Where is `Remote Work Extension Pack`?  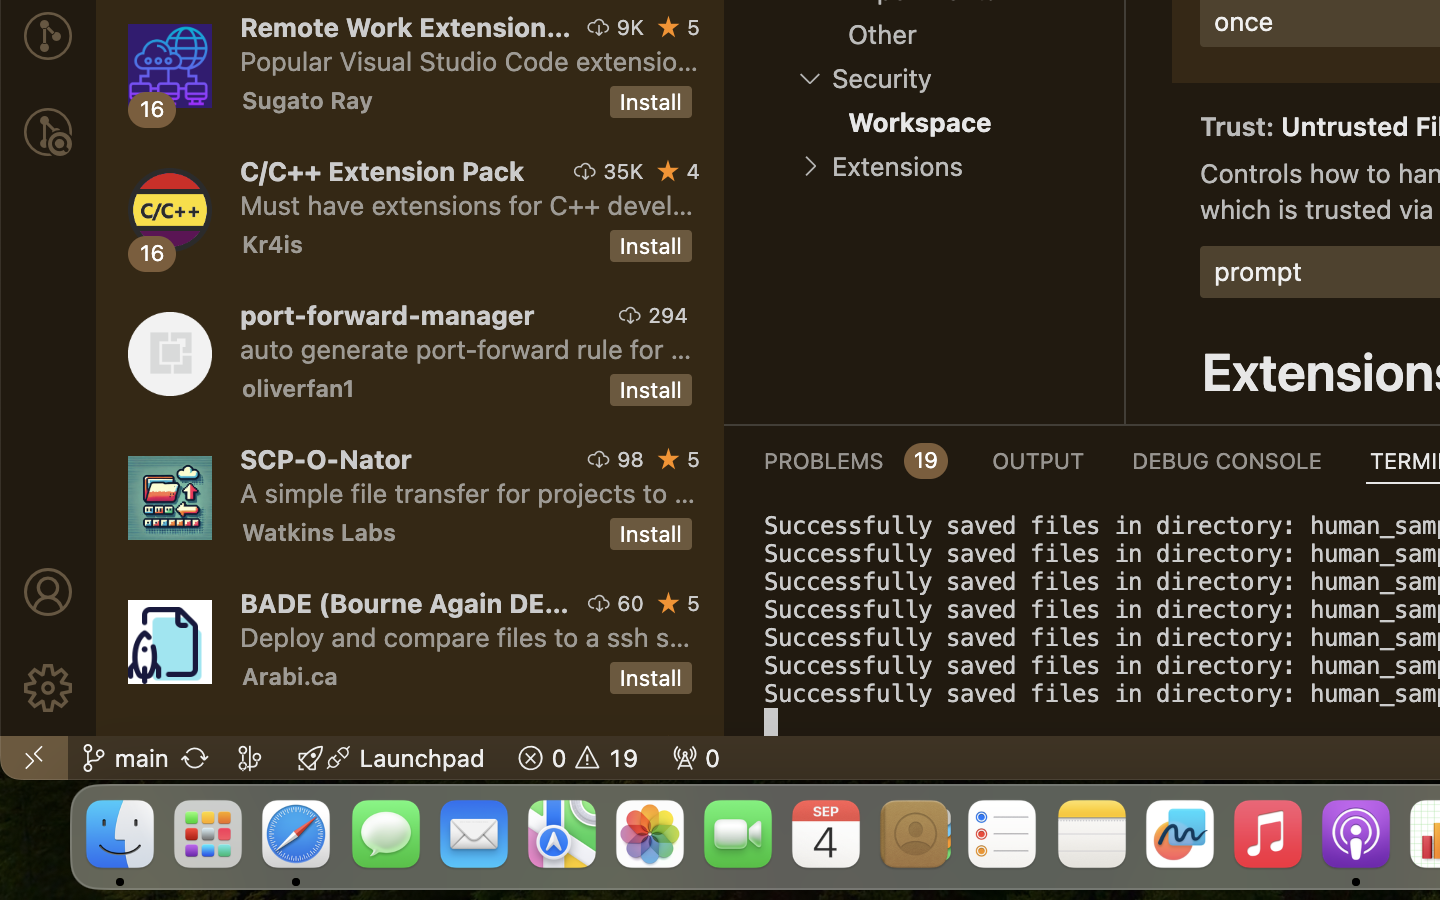 Remote Work Extension Pack is located at coordinates (406, 27).